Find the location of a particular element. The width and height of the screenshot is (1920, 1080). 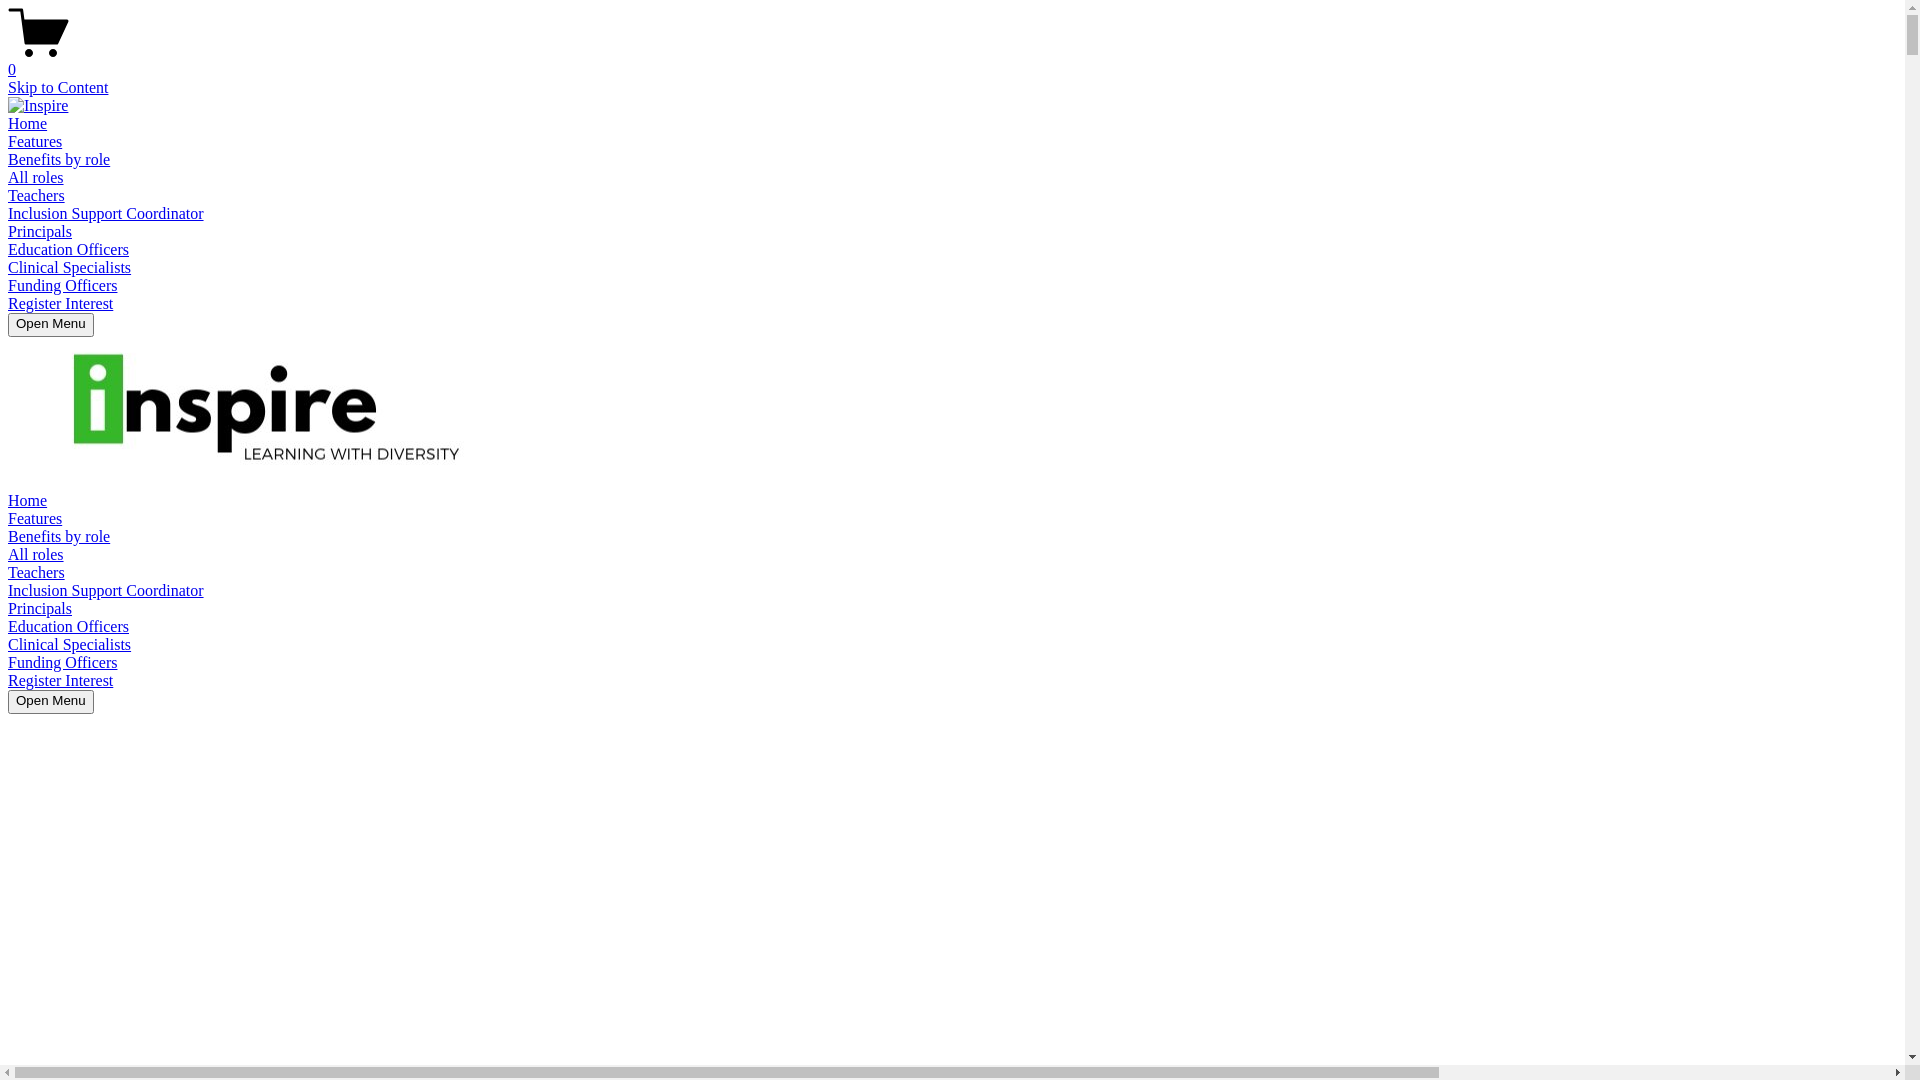

Education Officers is located at coordinates (68, 250).